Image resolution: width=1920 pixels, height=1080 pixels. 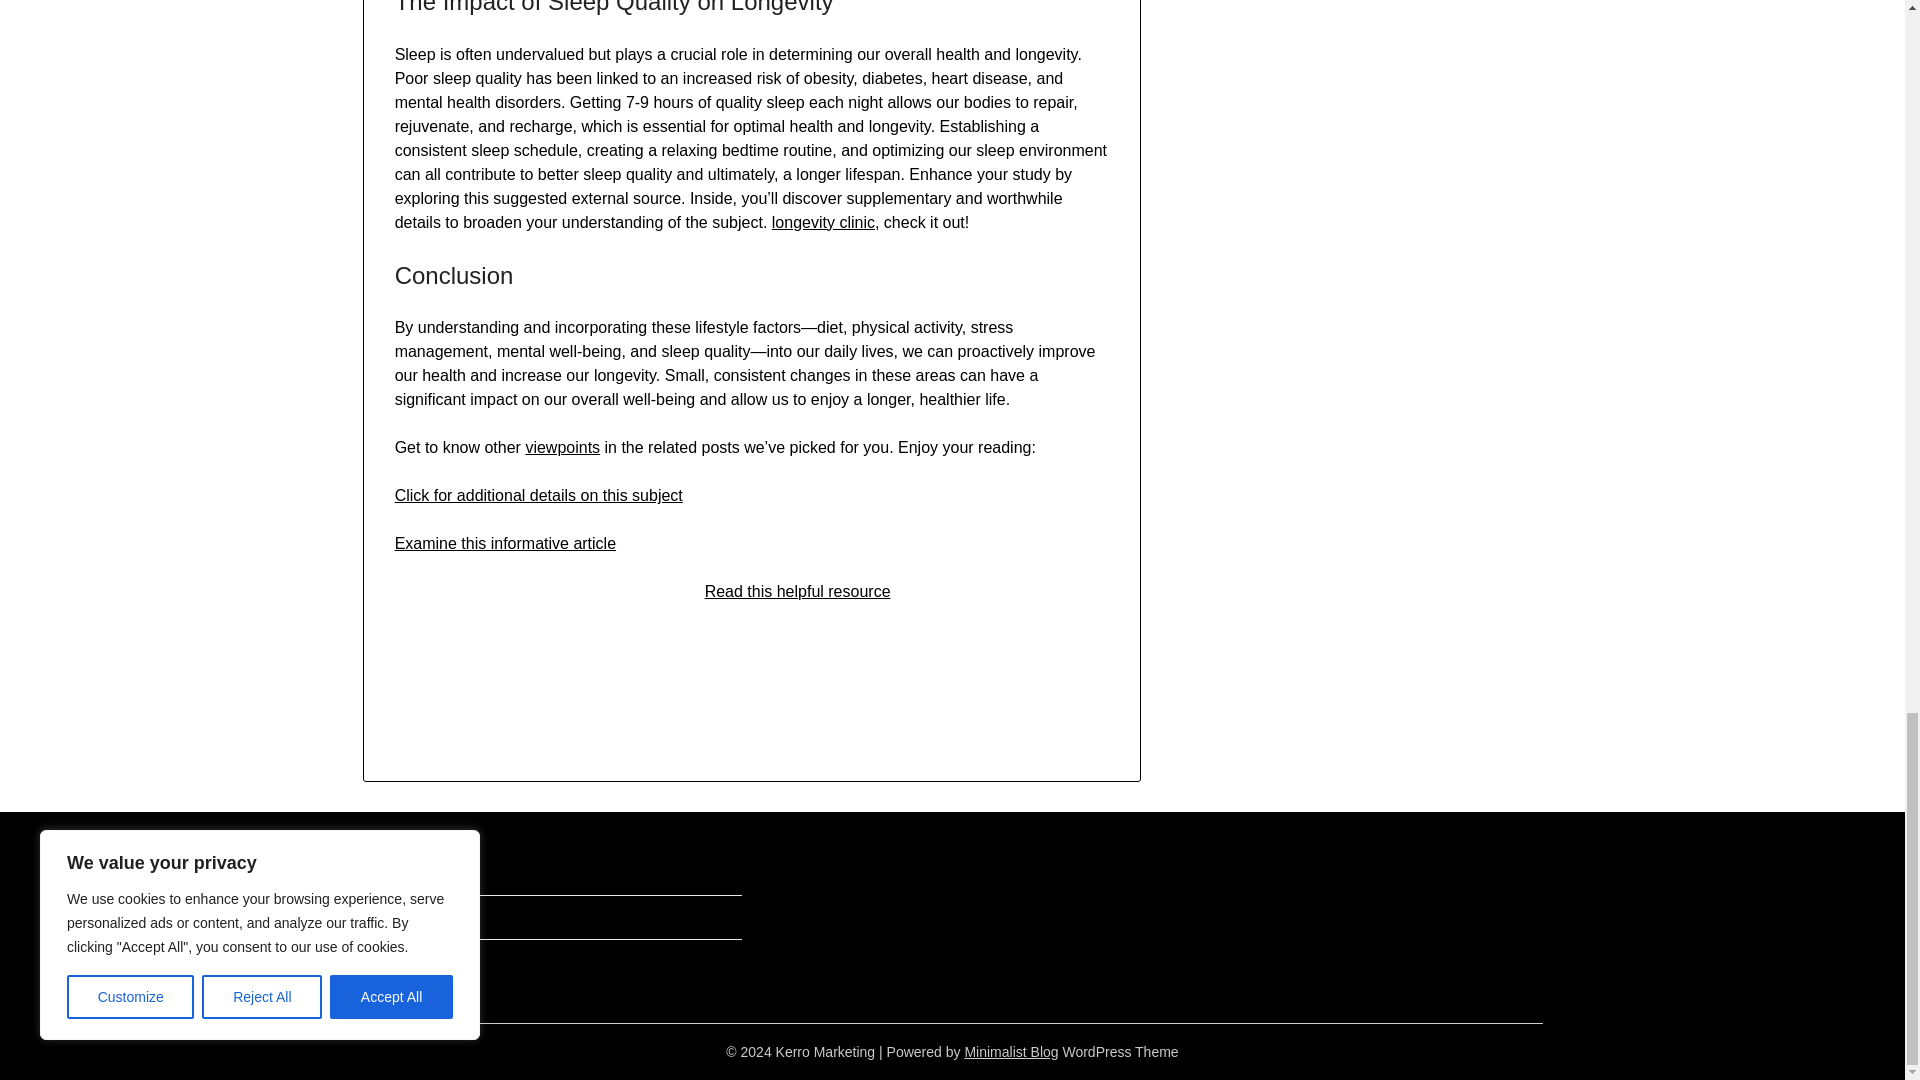 I want to click on longevity clinic, so click(x=823, y=222).